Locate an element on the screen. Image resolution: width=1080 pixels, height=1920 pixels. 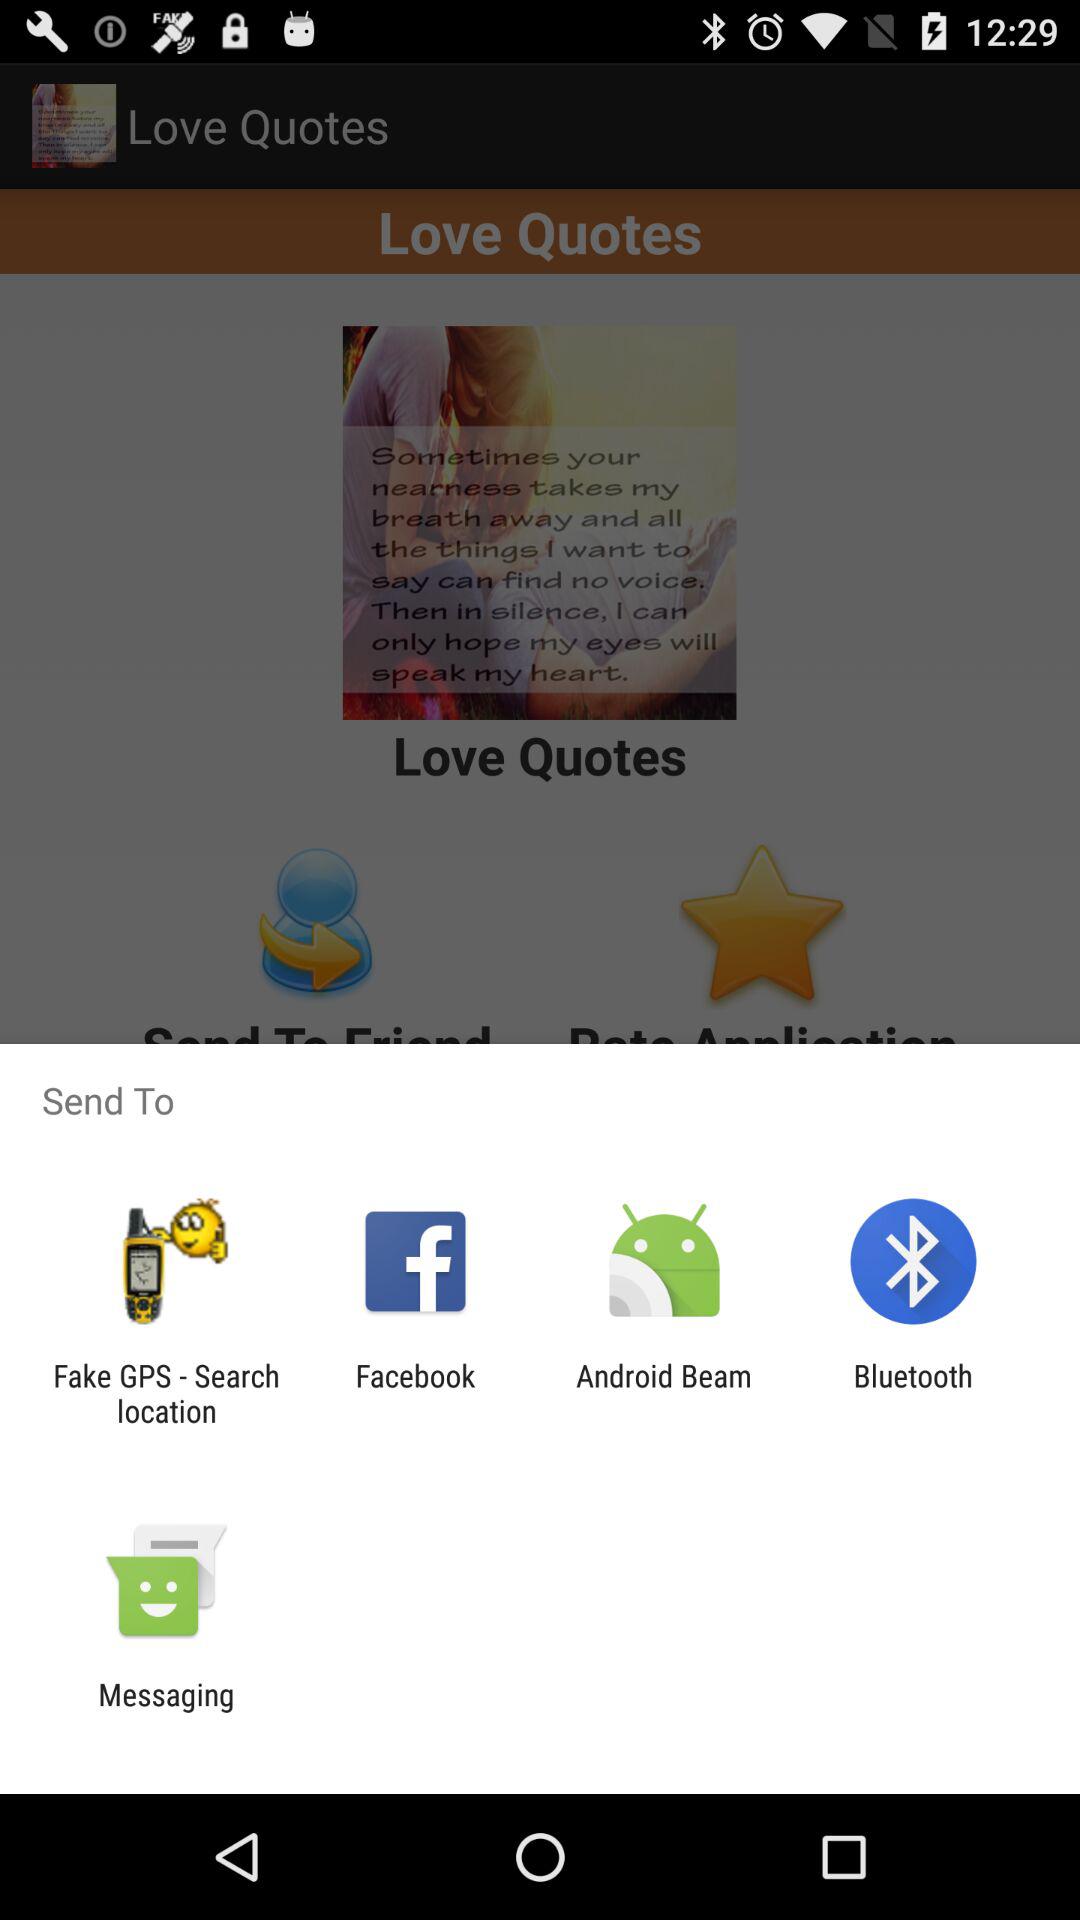
open item next to the facebook is located at coordinates (664, 1393).